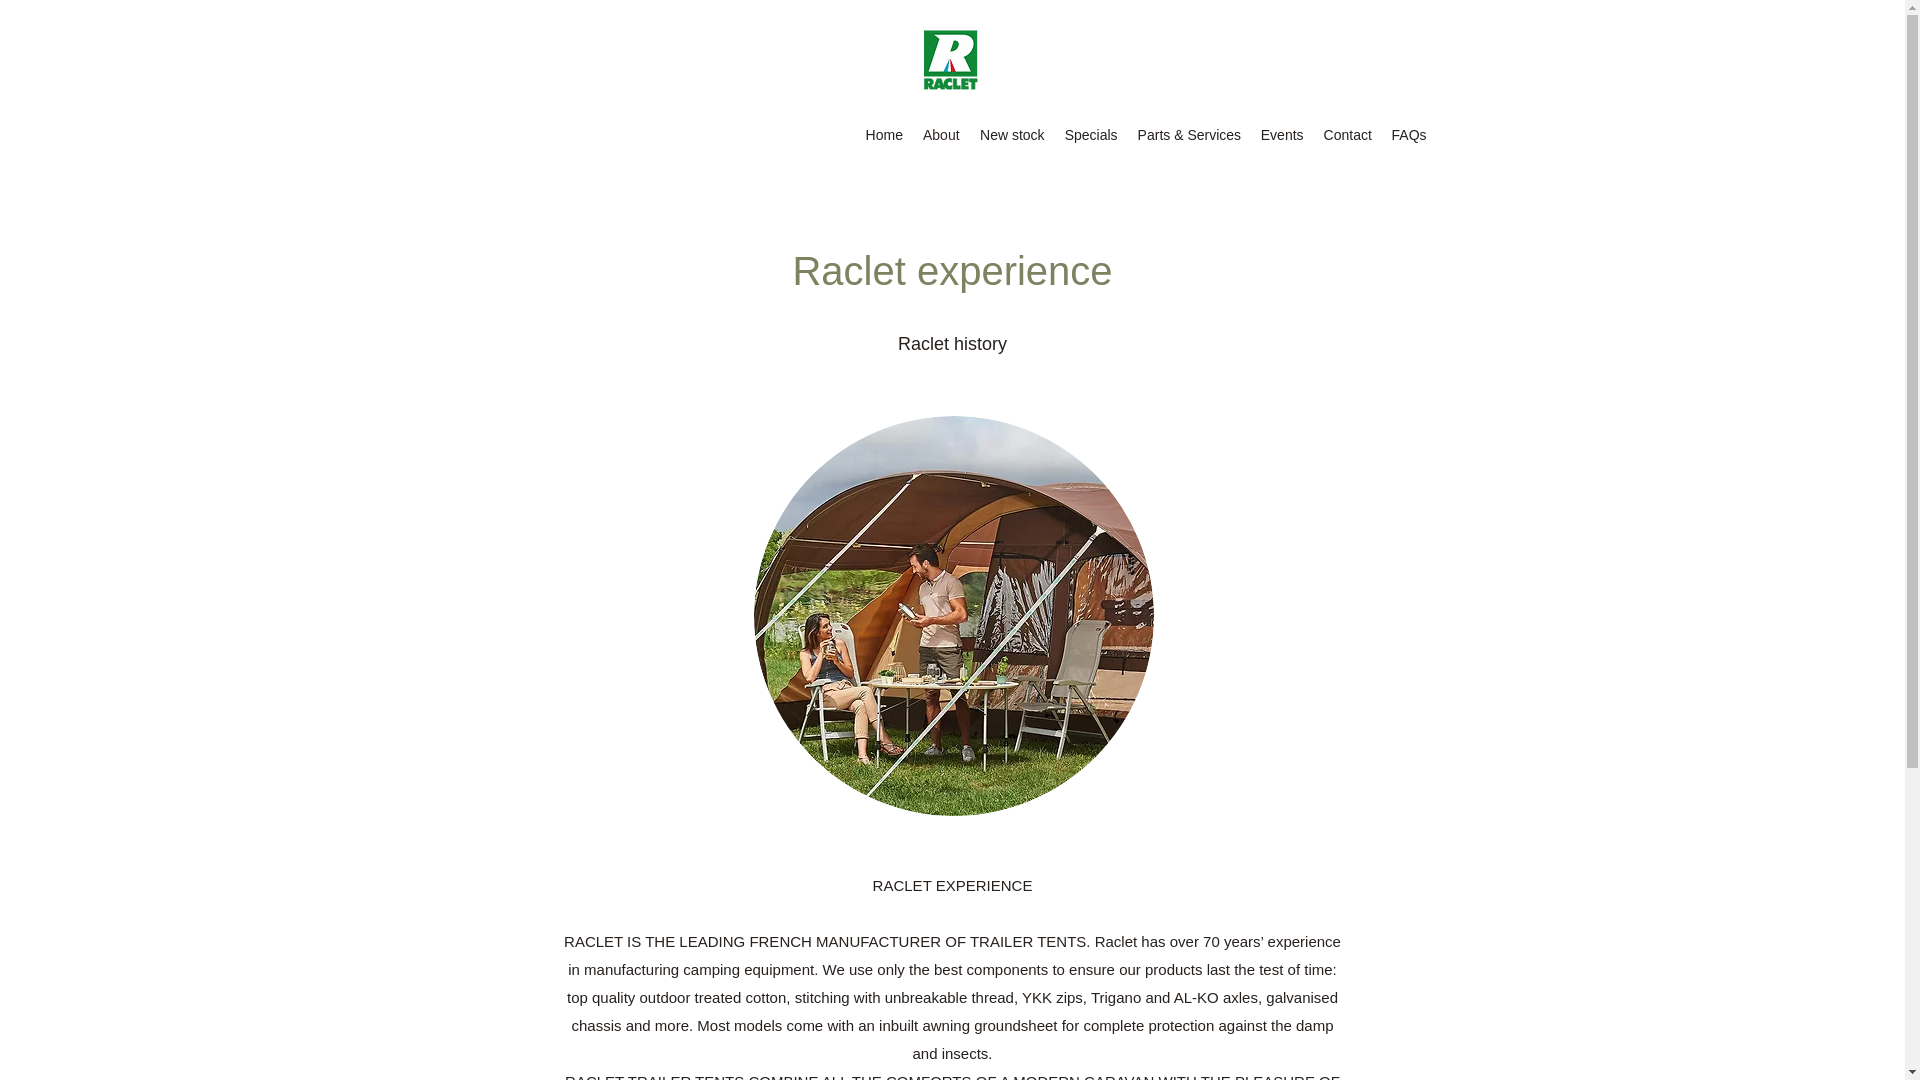 The image size is (1920, 1080). Describe the element at coordinates (1012, 134) in the screenshot. I see `New stock` at that location.